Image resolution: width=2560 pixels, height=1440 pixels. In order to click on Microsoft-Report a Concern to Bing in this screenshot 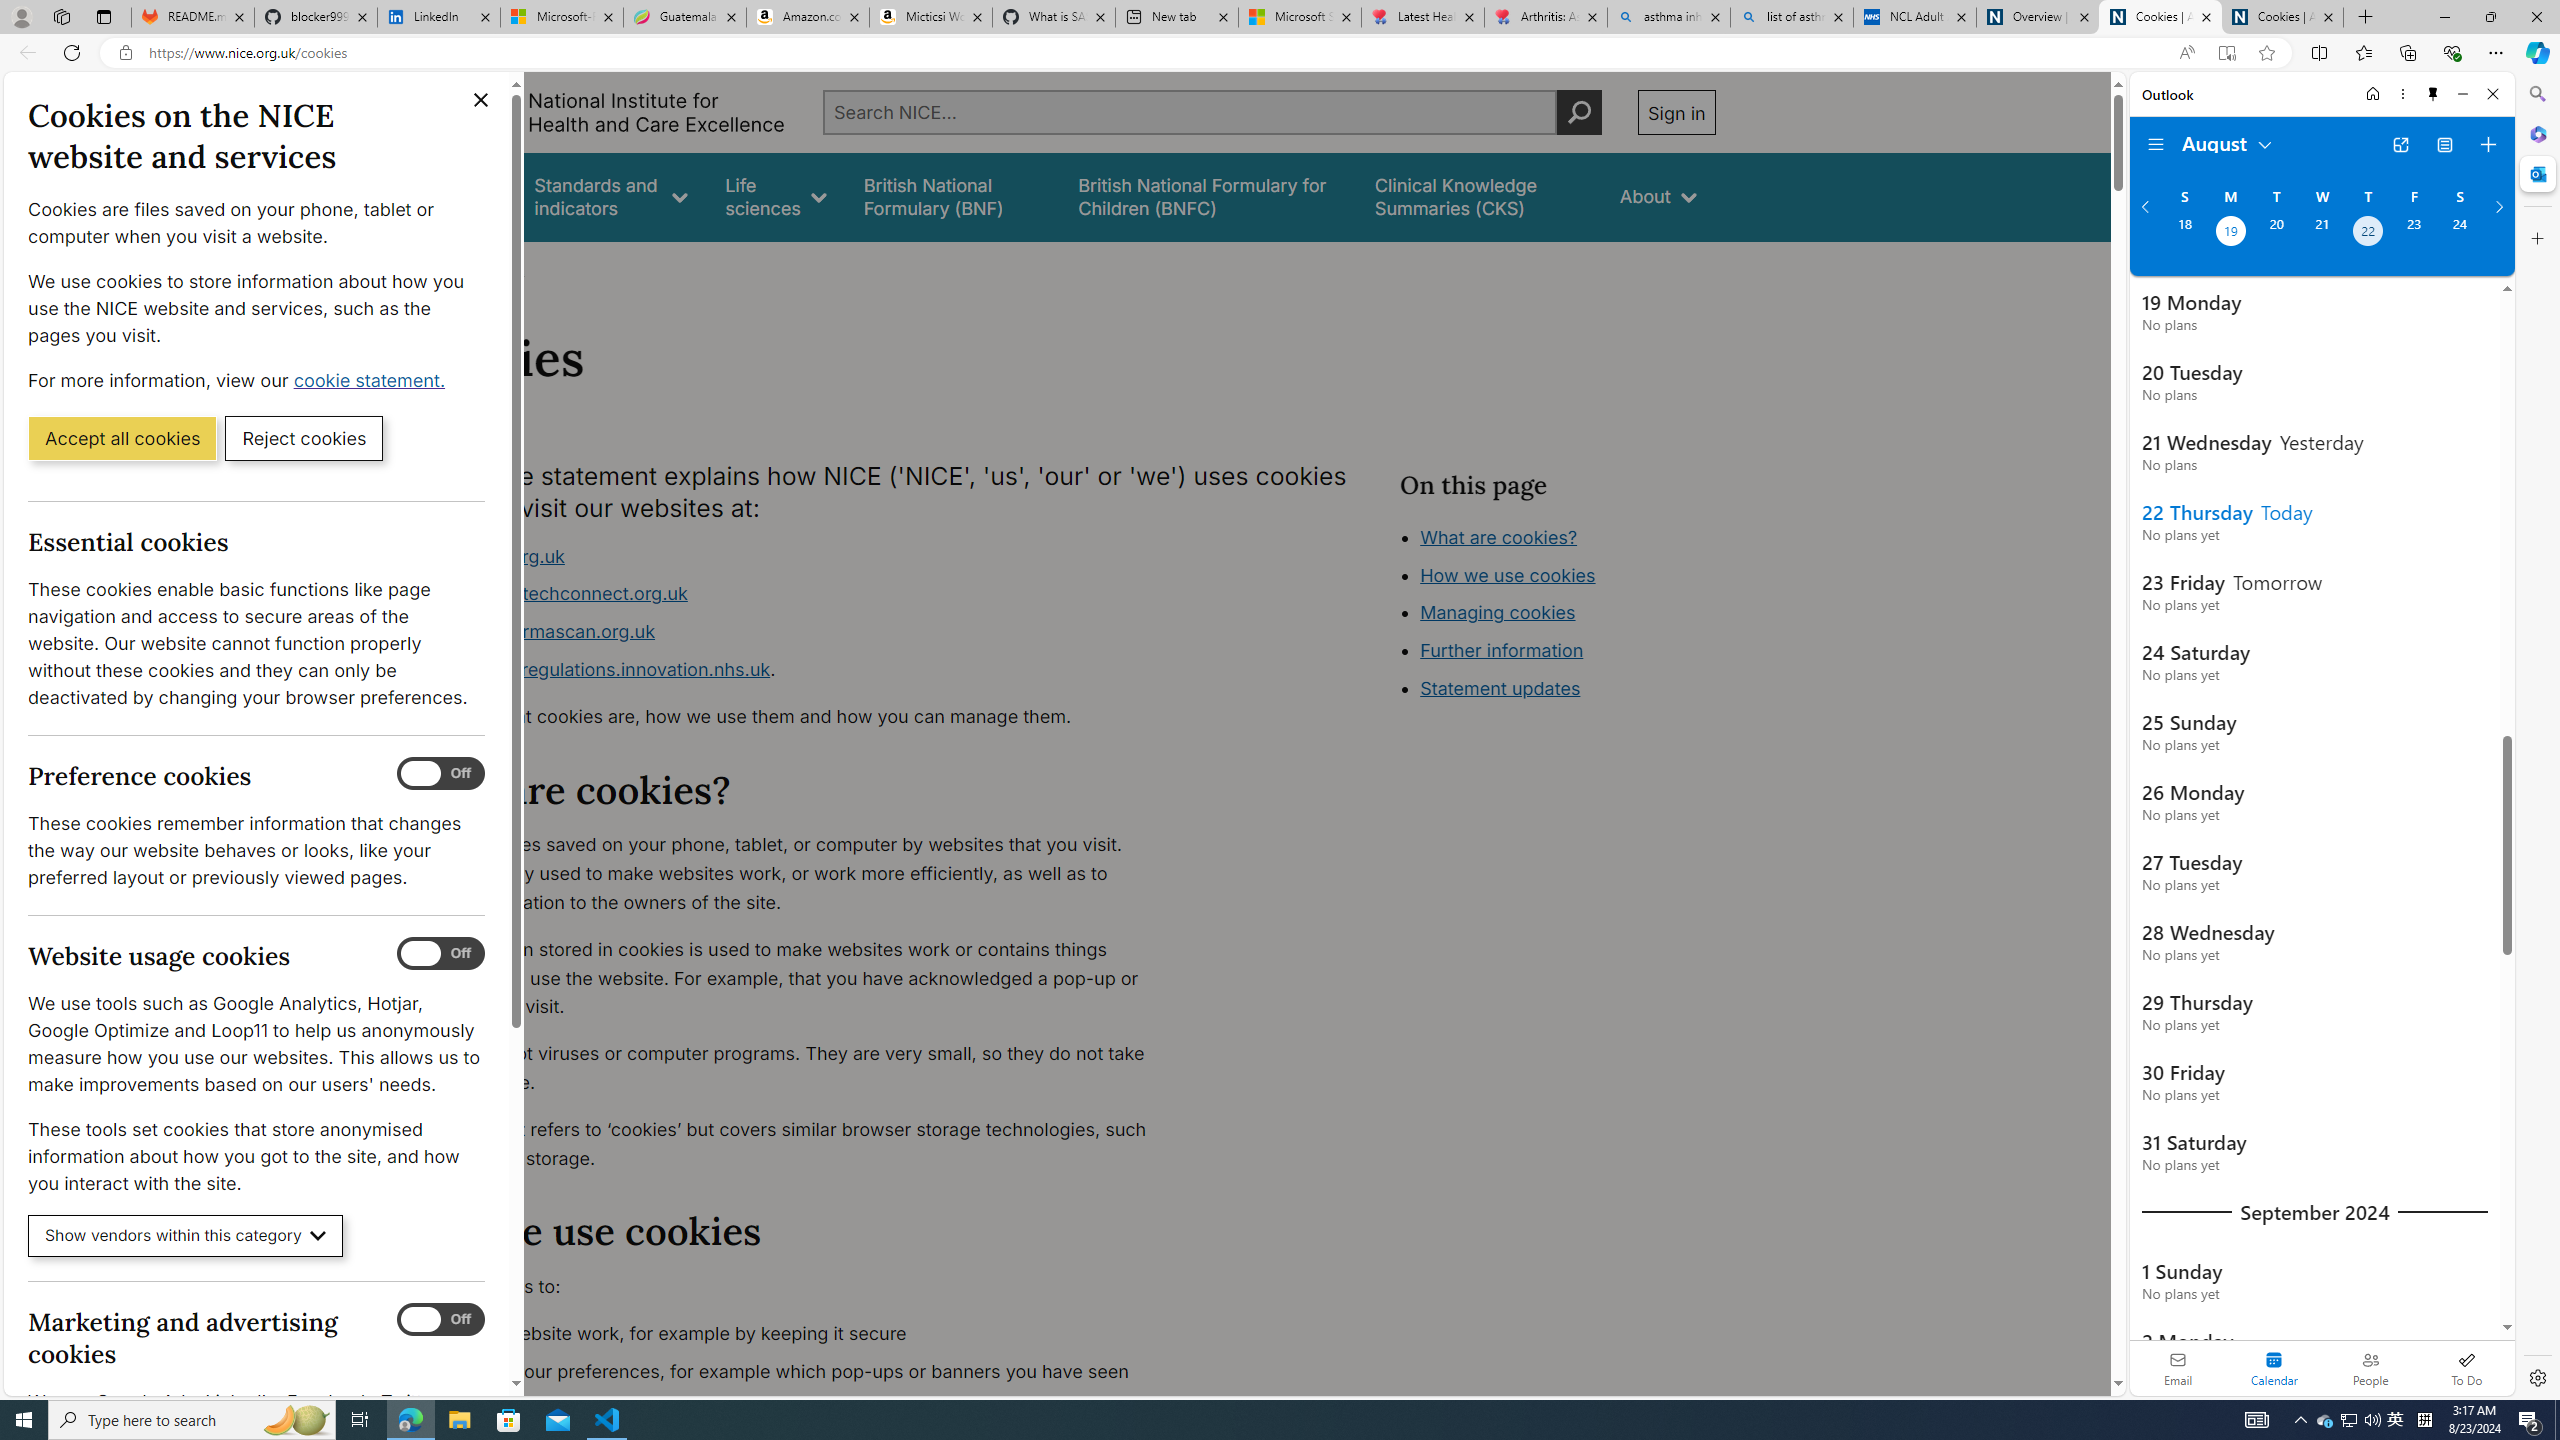, I will do `click(562, 17)`.